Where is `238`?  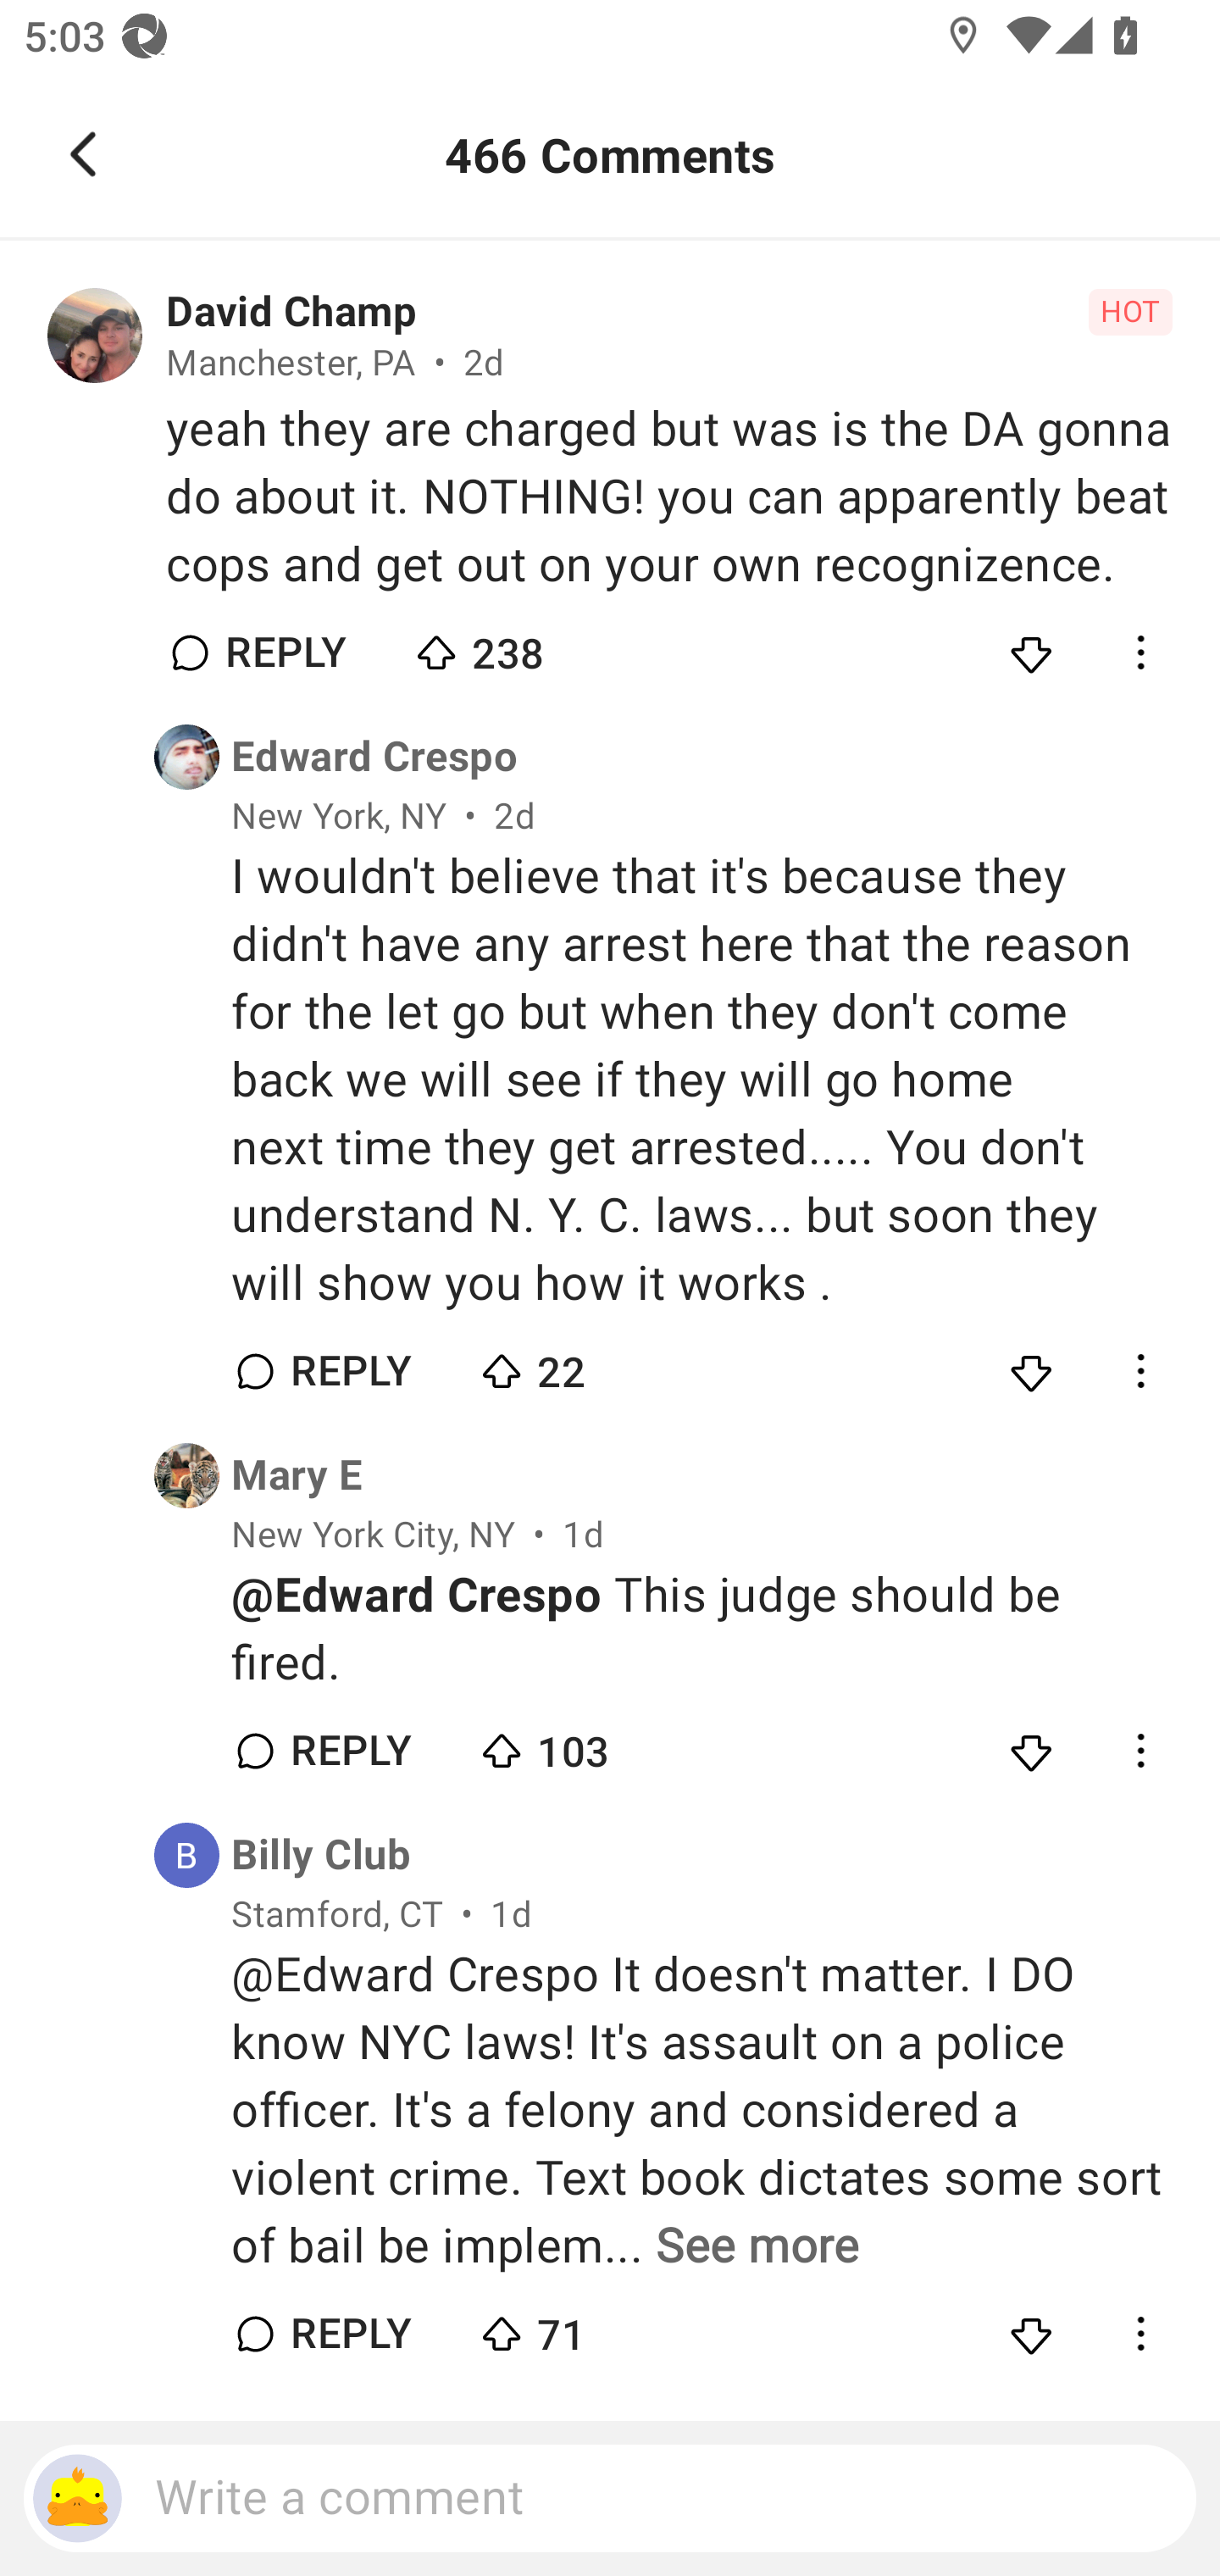
238 is located at coordinates (527, 645).